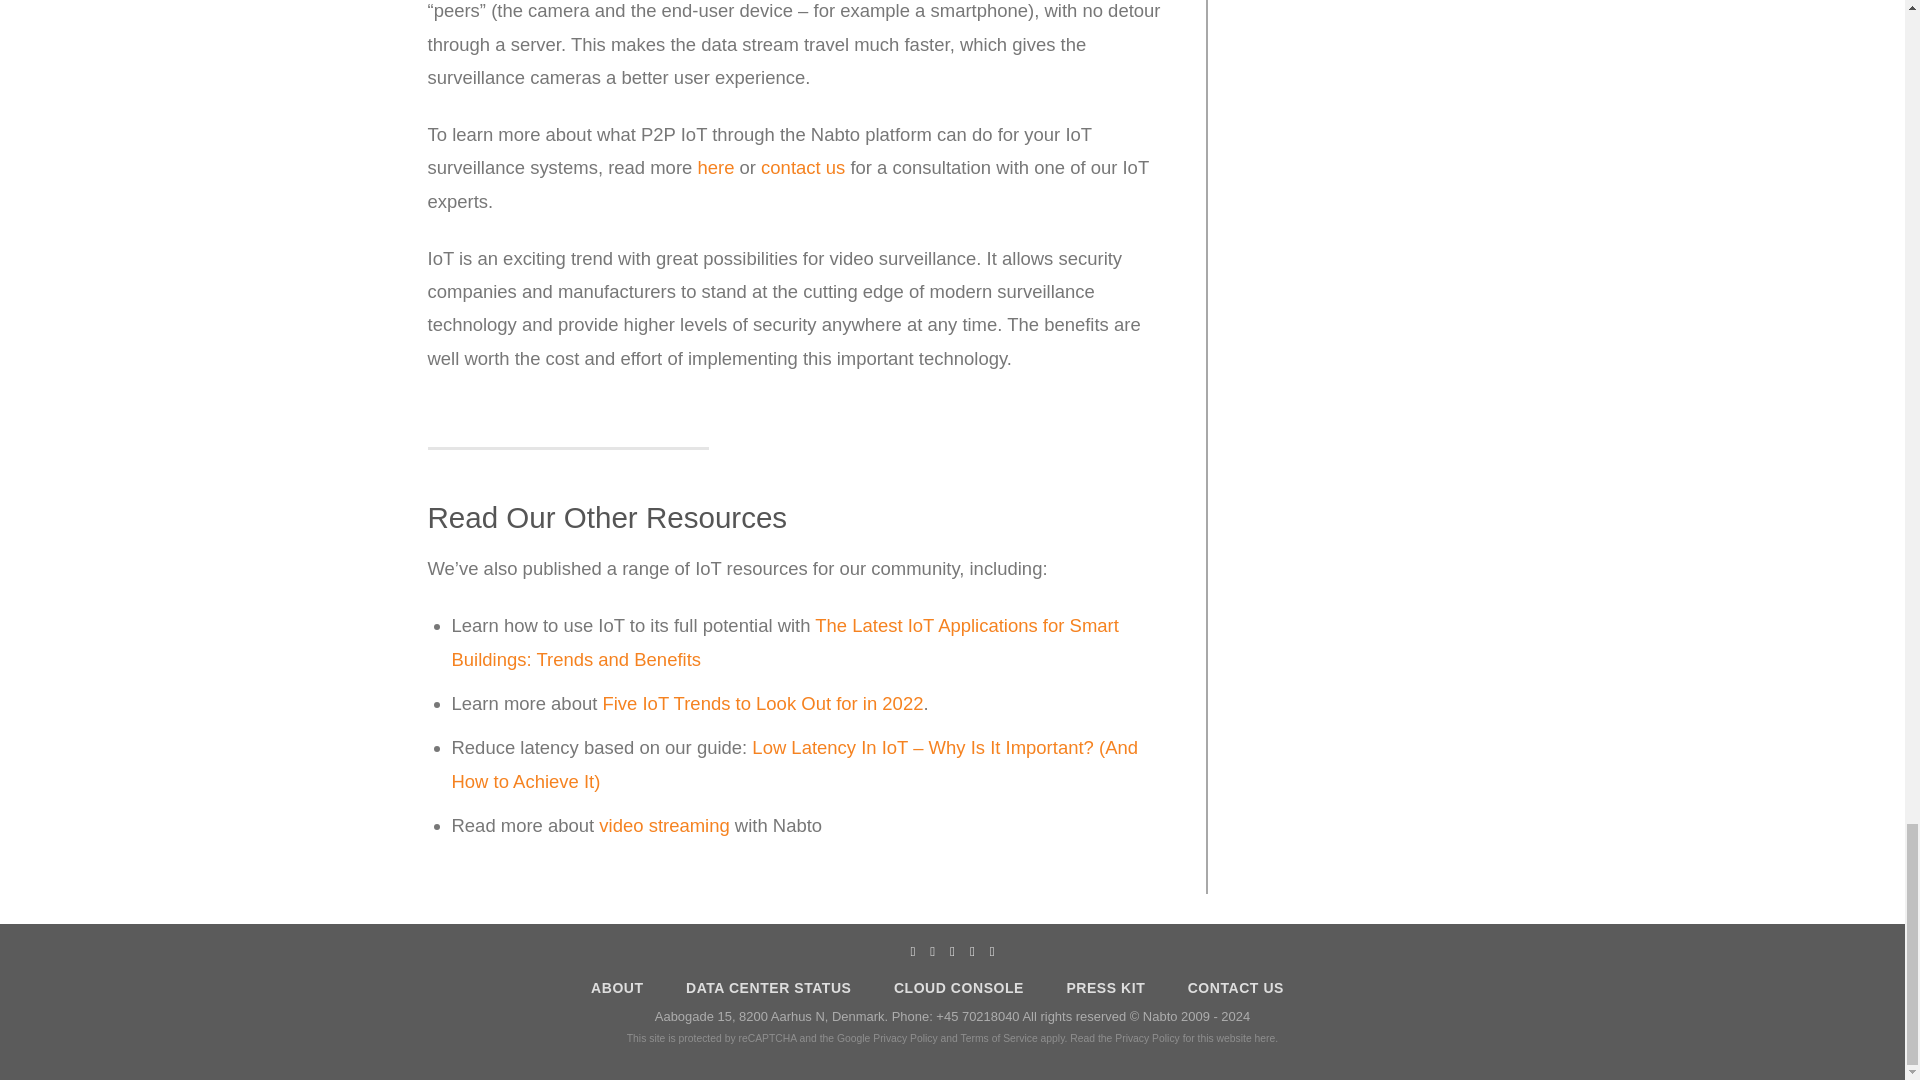 This screenshot has height=1080, width=1920. Describe the element at coordinates (664, 825) in the screenshot. I see `video streaming` at that location.